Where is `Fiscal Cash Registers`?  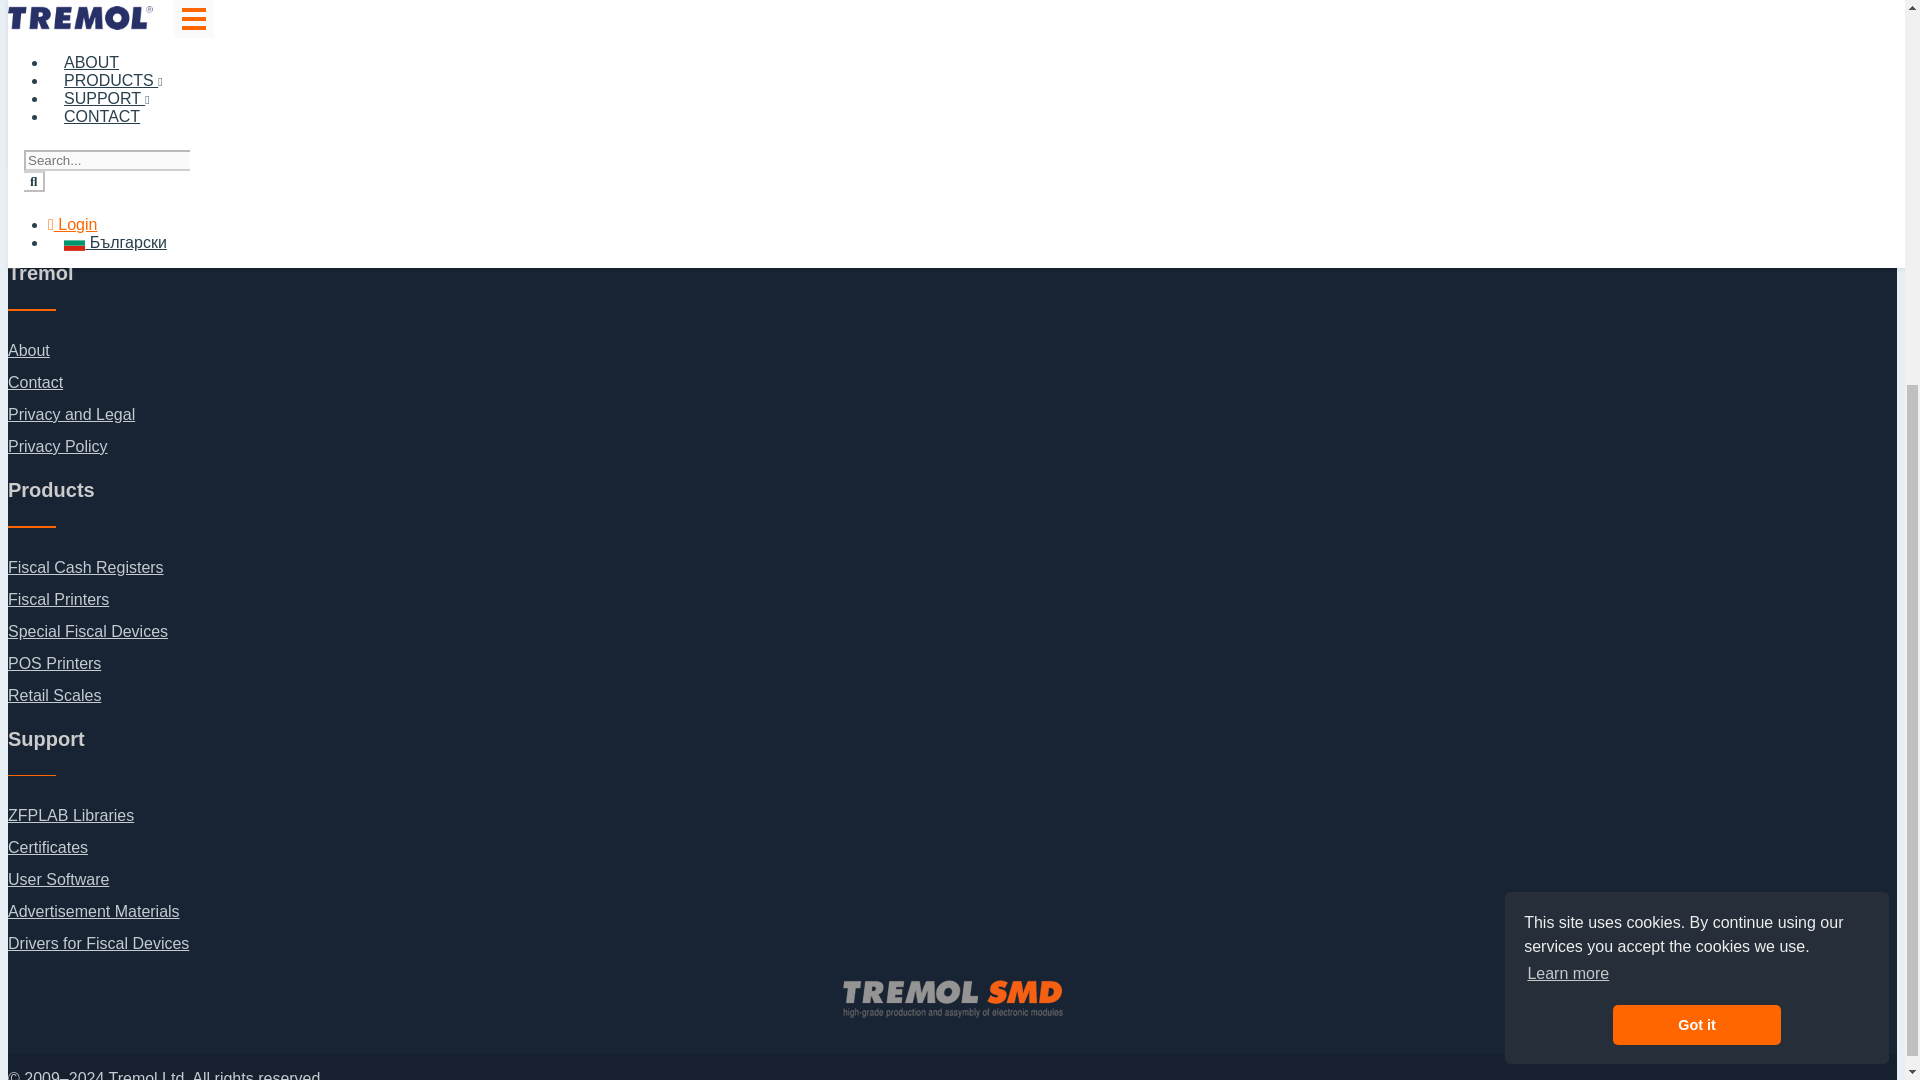
Fiscal Cash Registers is located at coordinates (85, 567).